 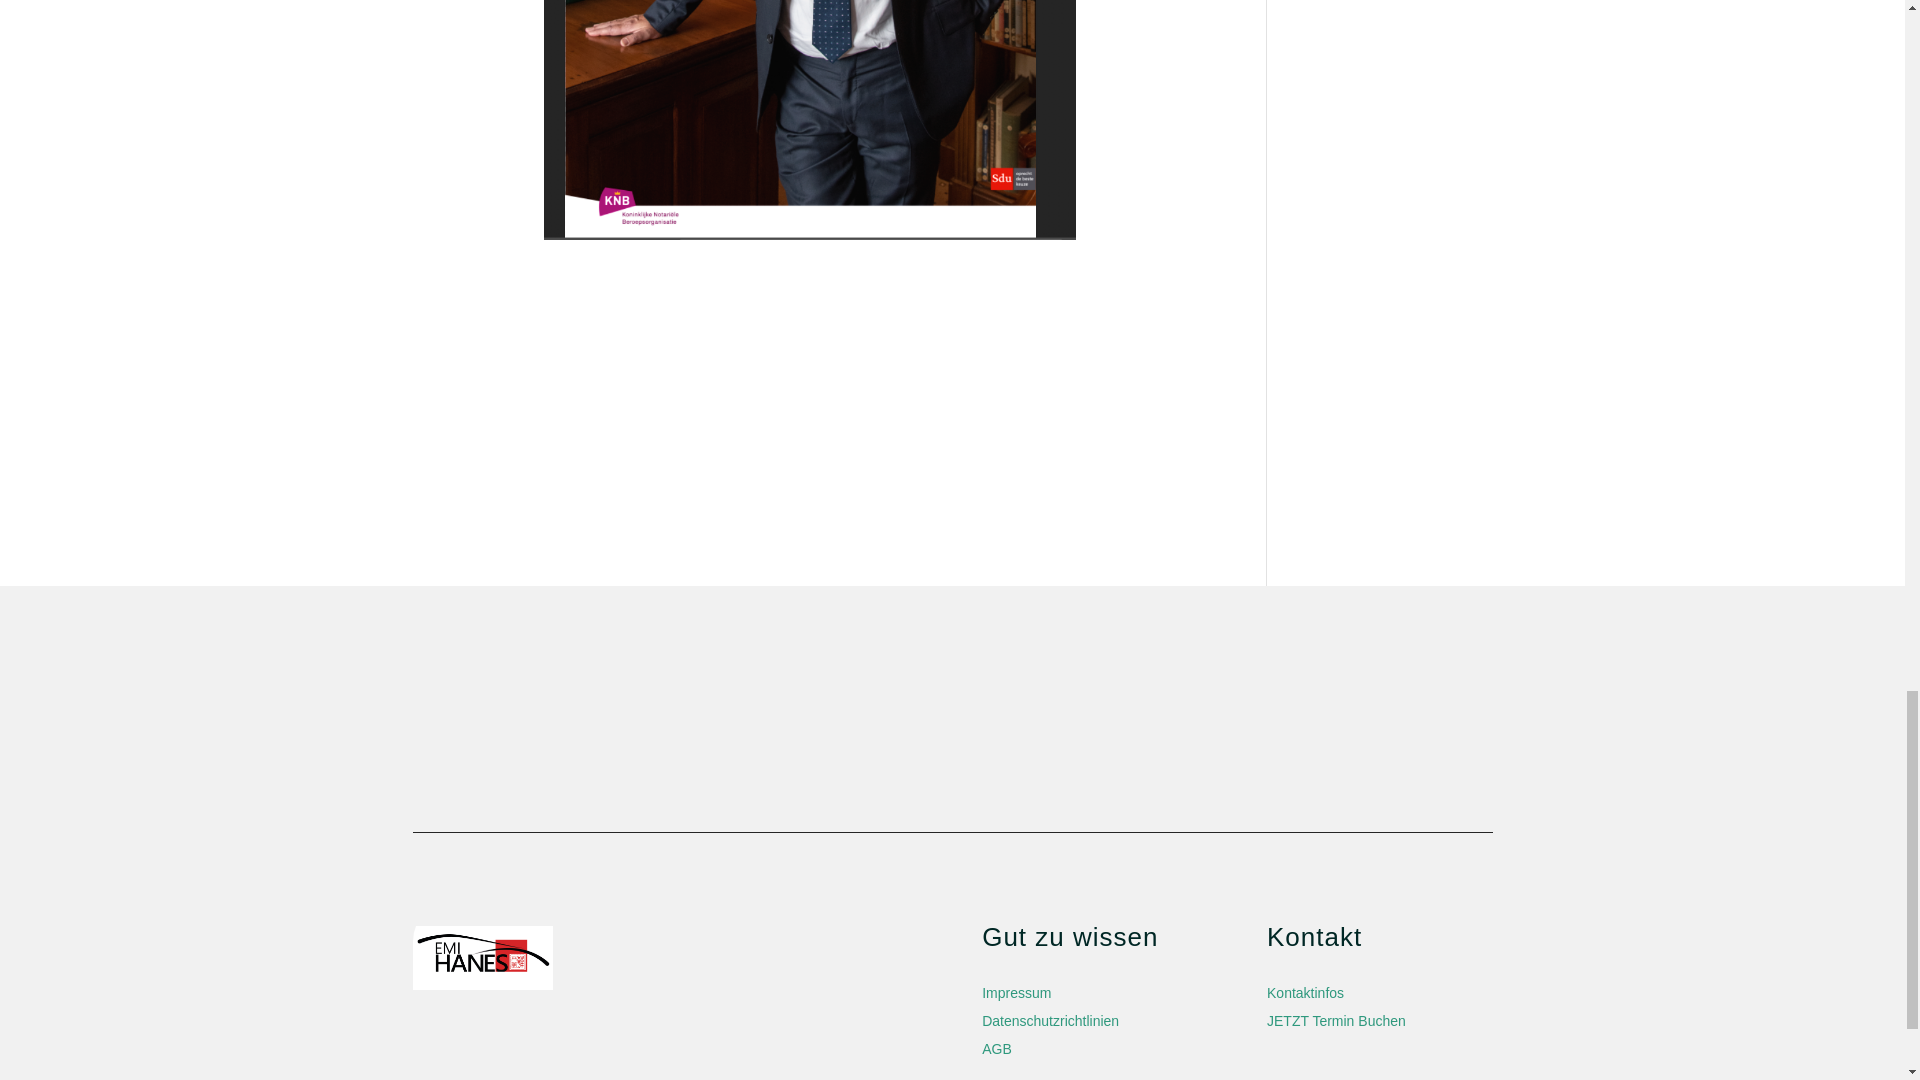 What do you see at coordinates (1306, 992) in the screenshot?
I see `Kontaktinfos` at bounding box center [1306, 992].